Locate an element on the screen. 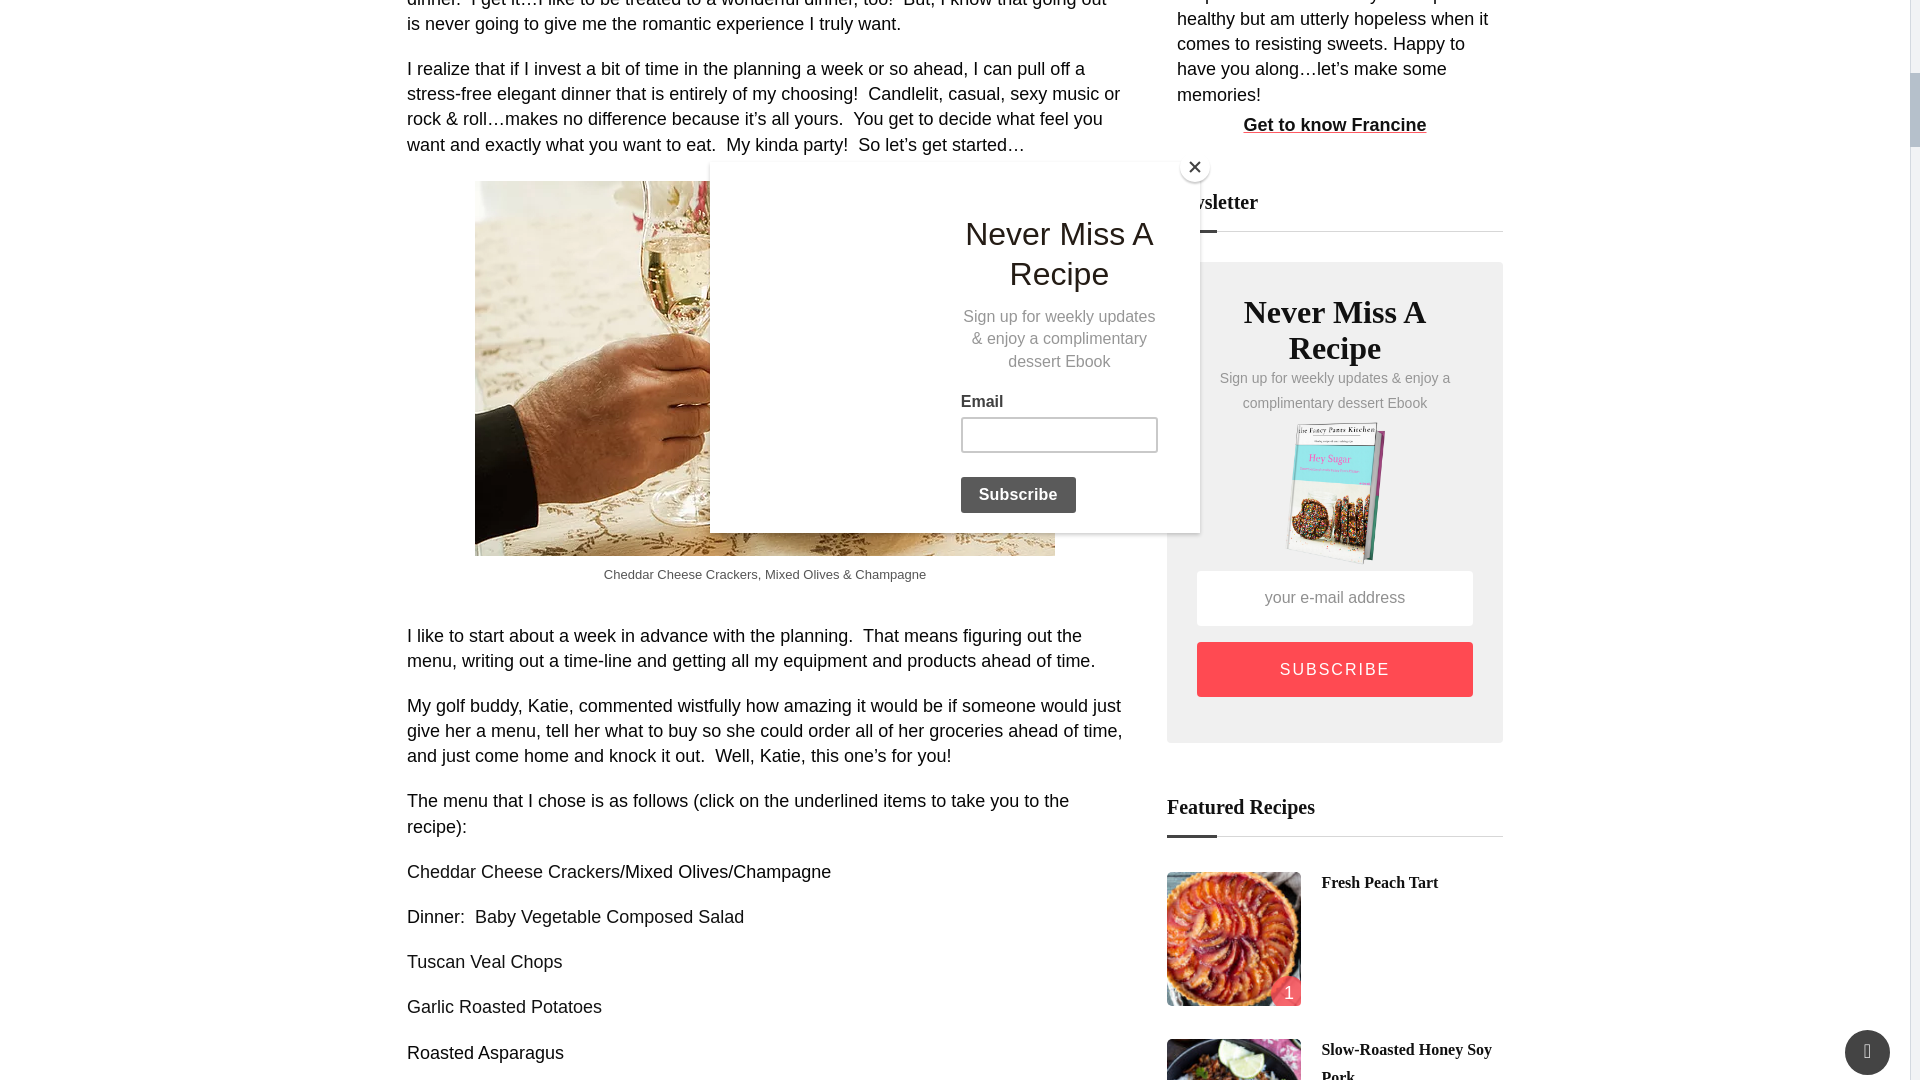 The height and width of the screenshot is (1080, 1920). Slow-Roasted Honey Soy Pork is located at coordinates (1234, 1059).